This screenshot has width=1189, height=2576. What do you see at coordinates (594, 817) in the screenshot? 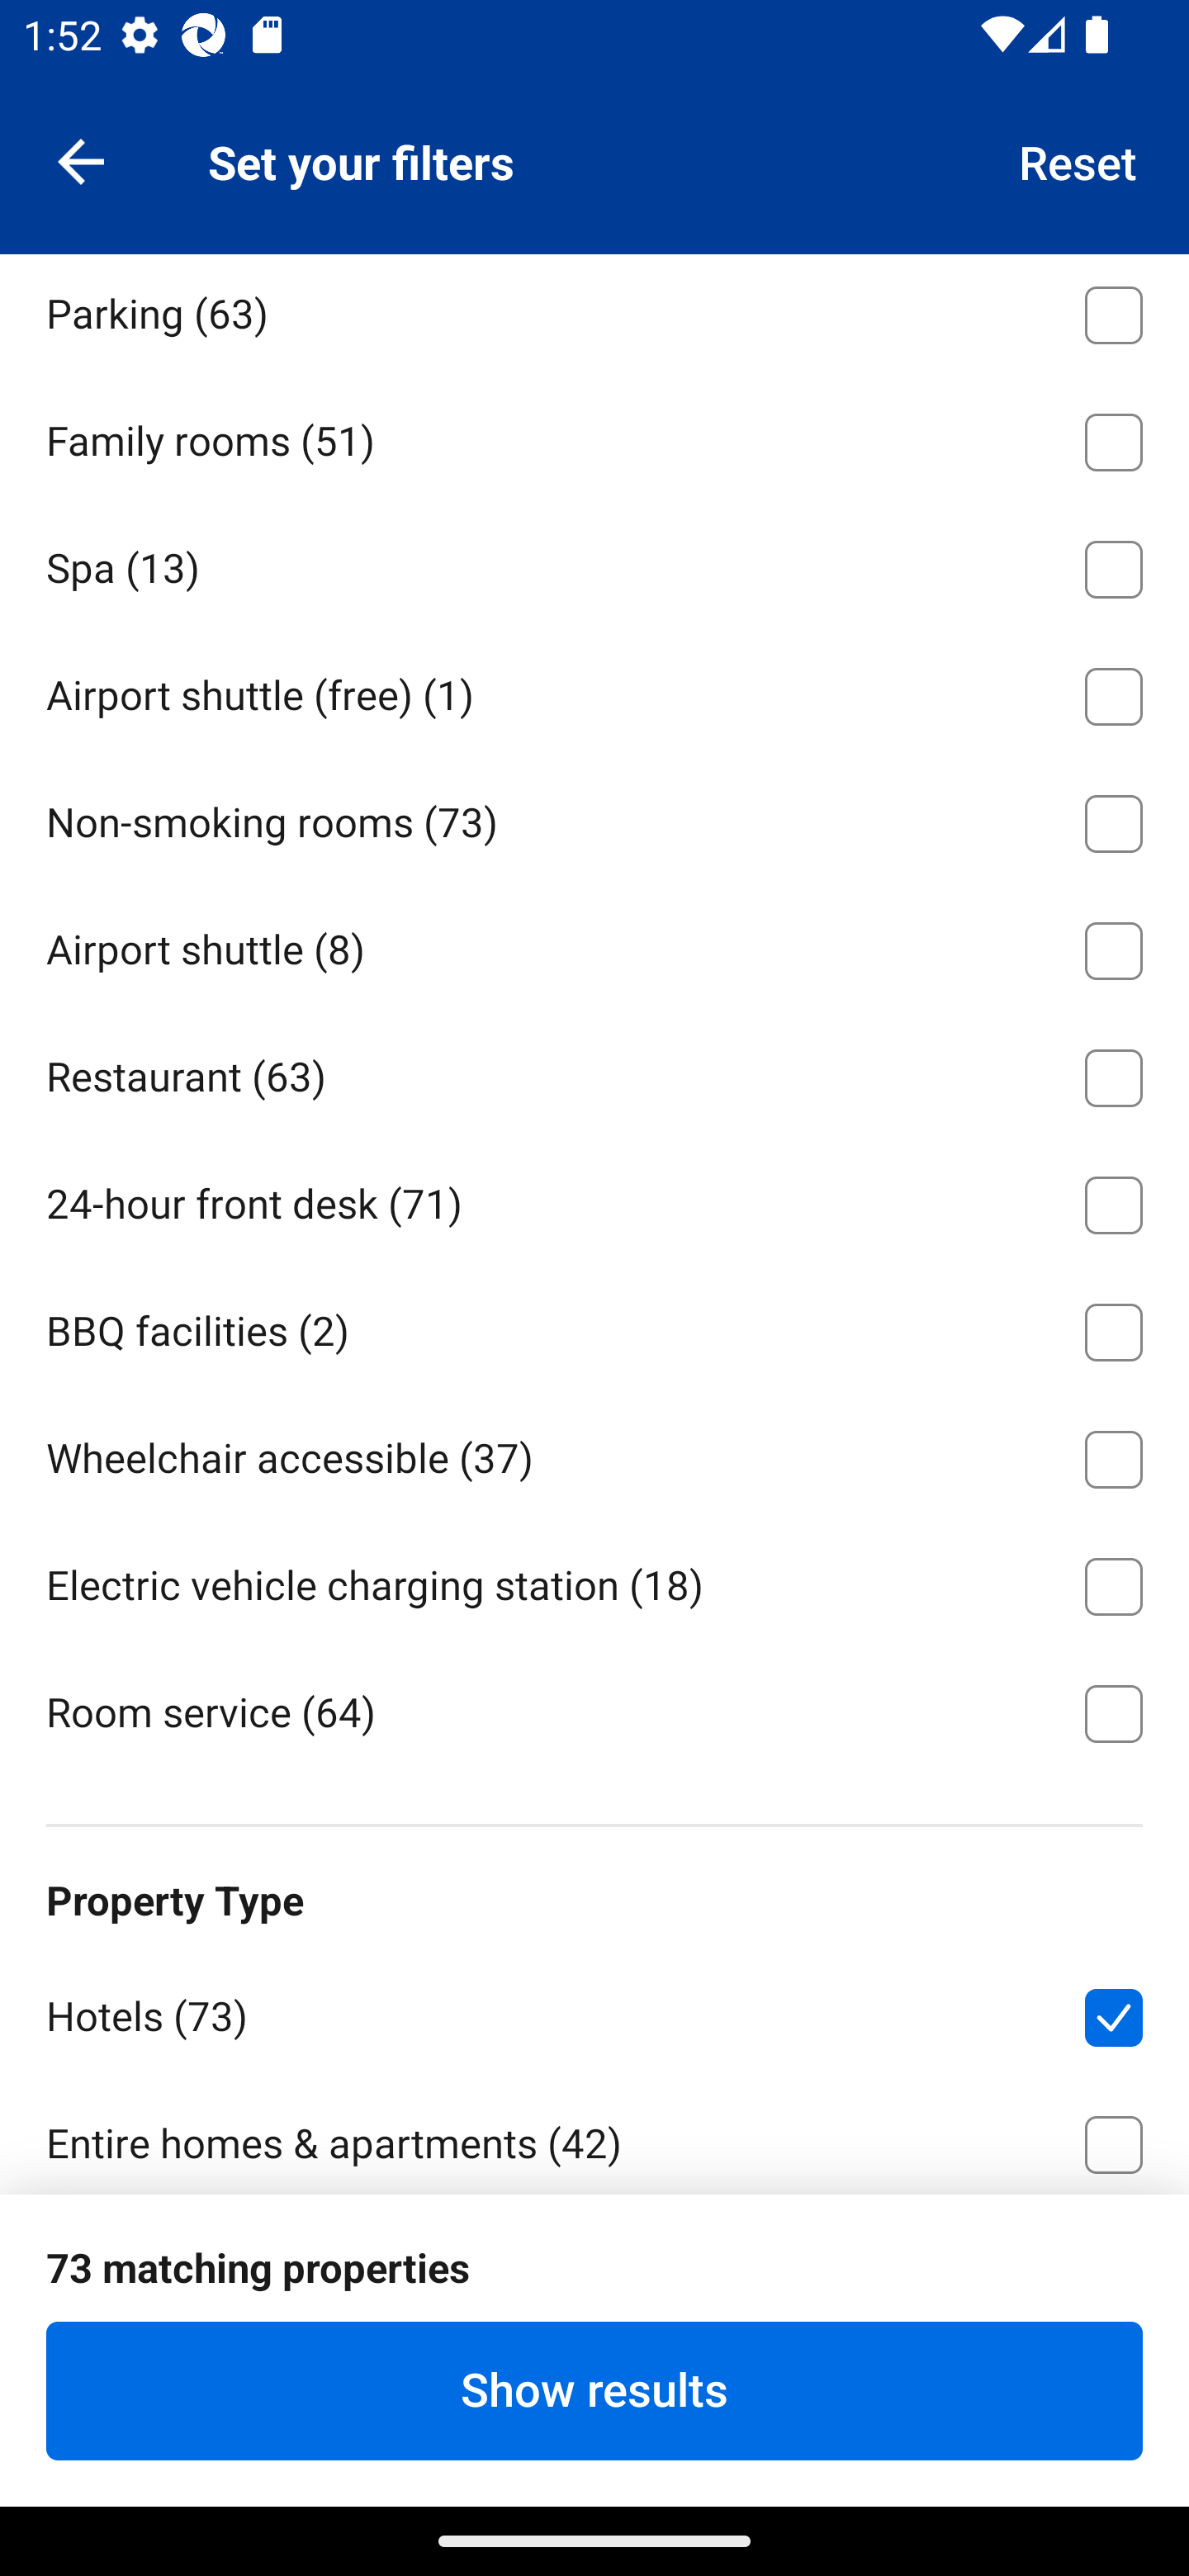
I see `Non-smoking rooms ⁦(73)` at bounding box center [594, 817].